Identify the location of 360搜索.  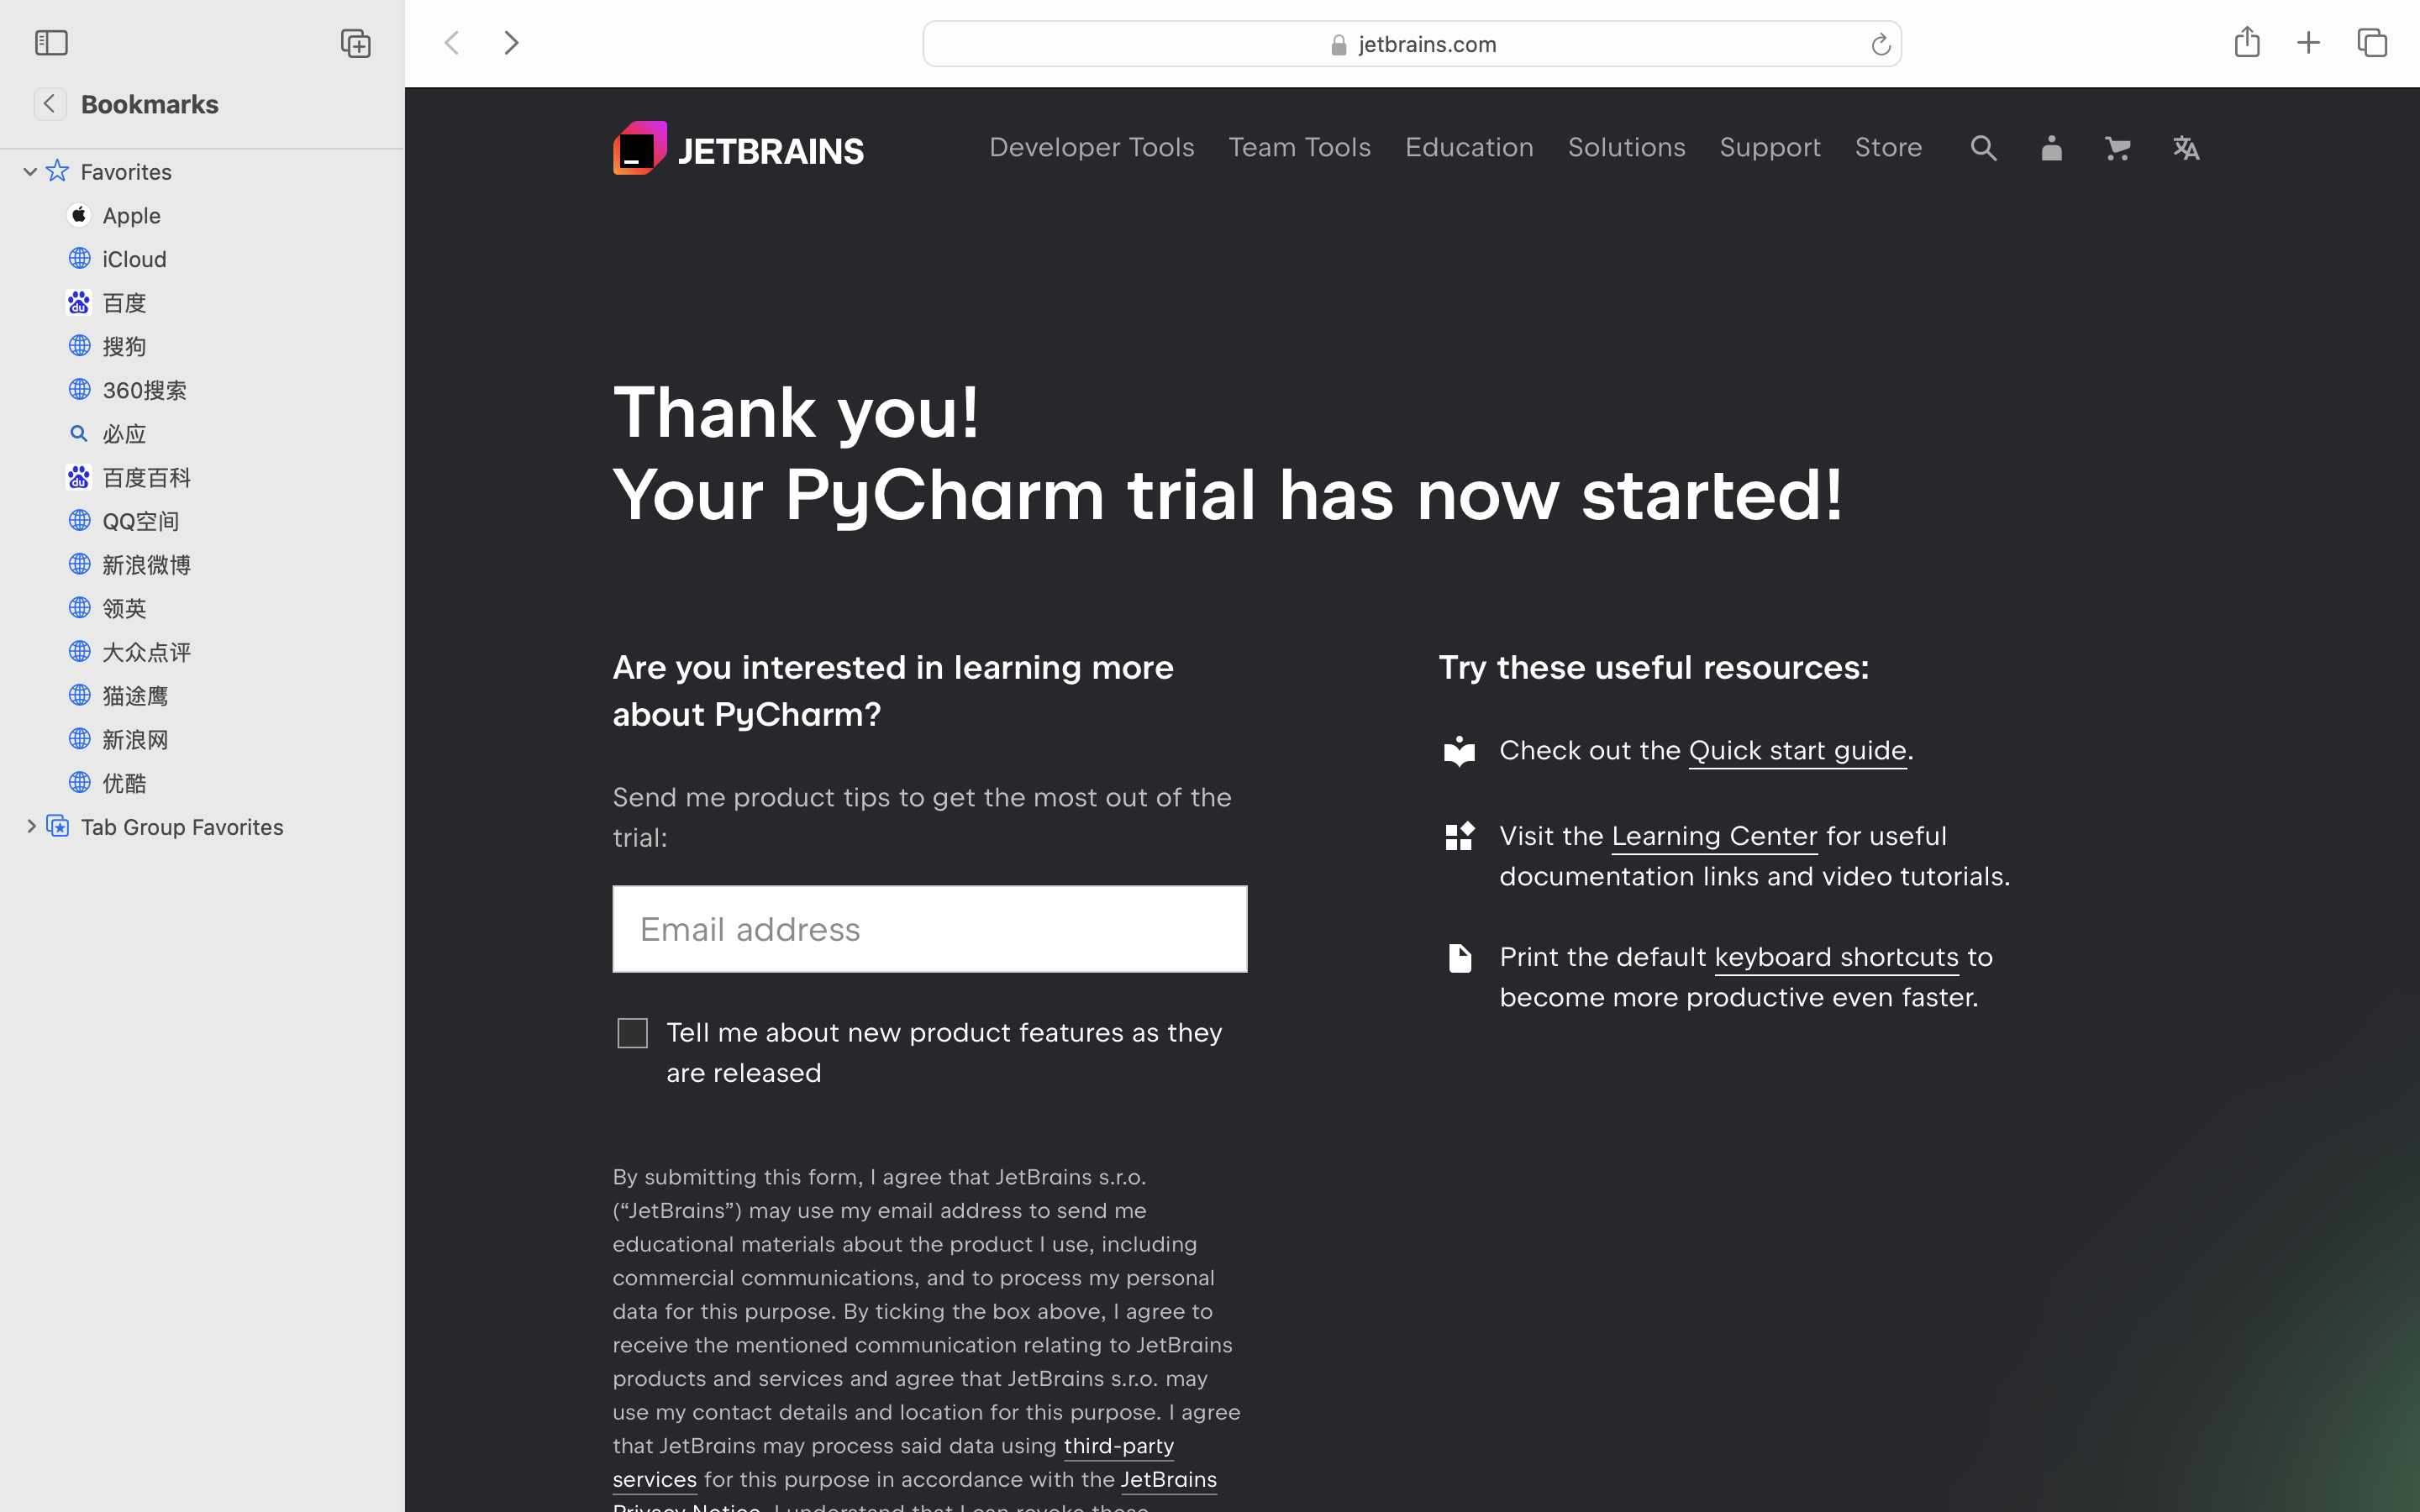
(245, 390).